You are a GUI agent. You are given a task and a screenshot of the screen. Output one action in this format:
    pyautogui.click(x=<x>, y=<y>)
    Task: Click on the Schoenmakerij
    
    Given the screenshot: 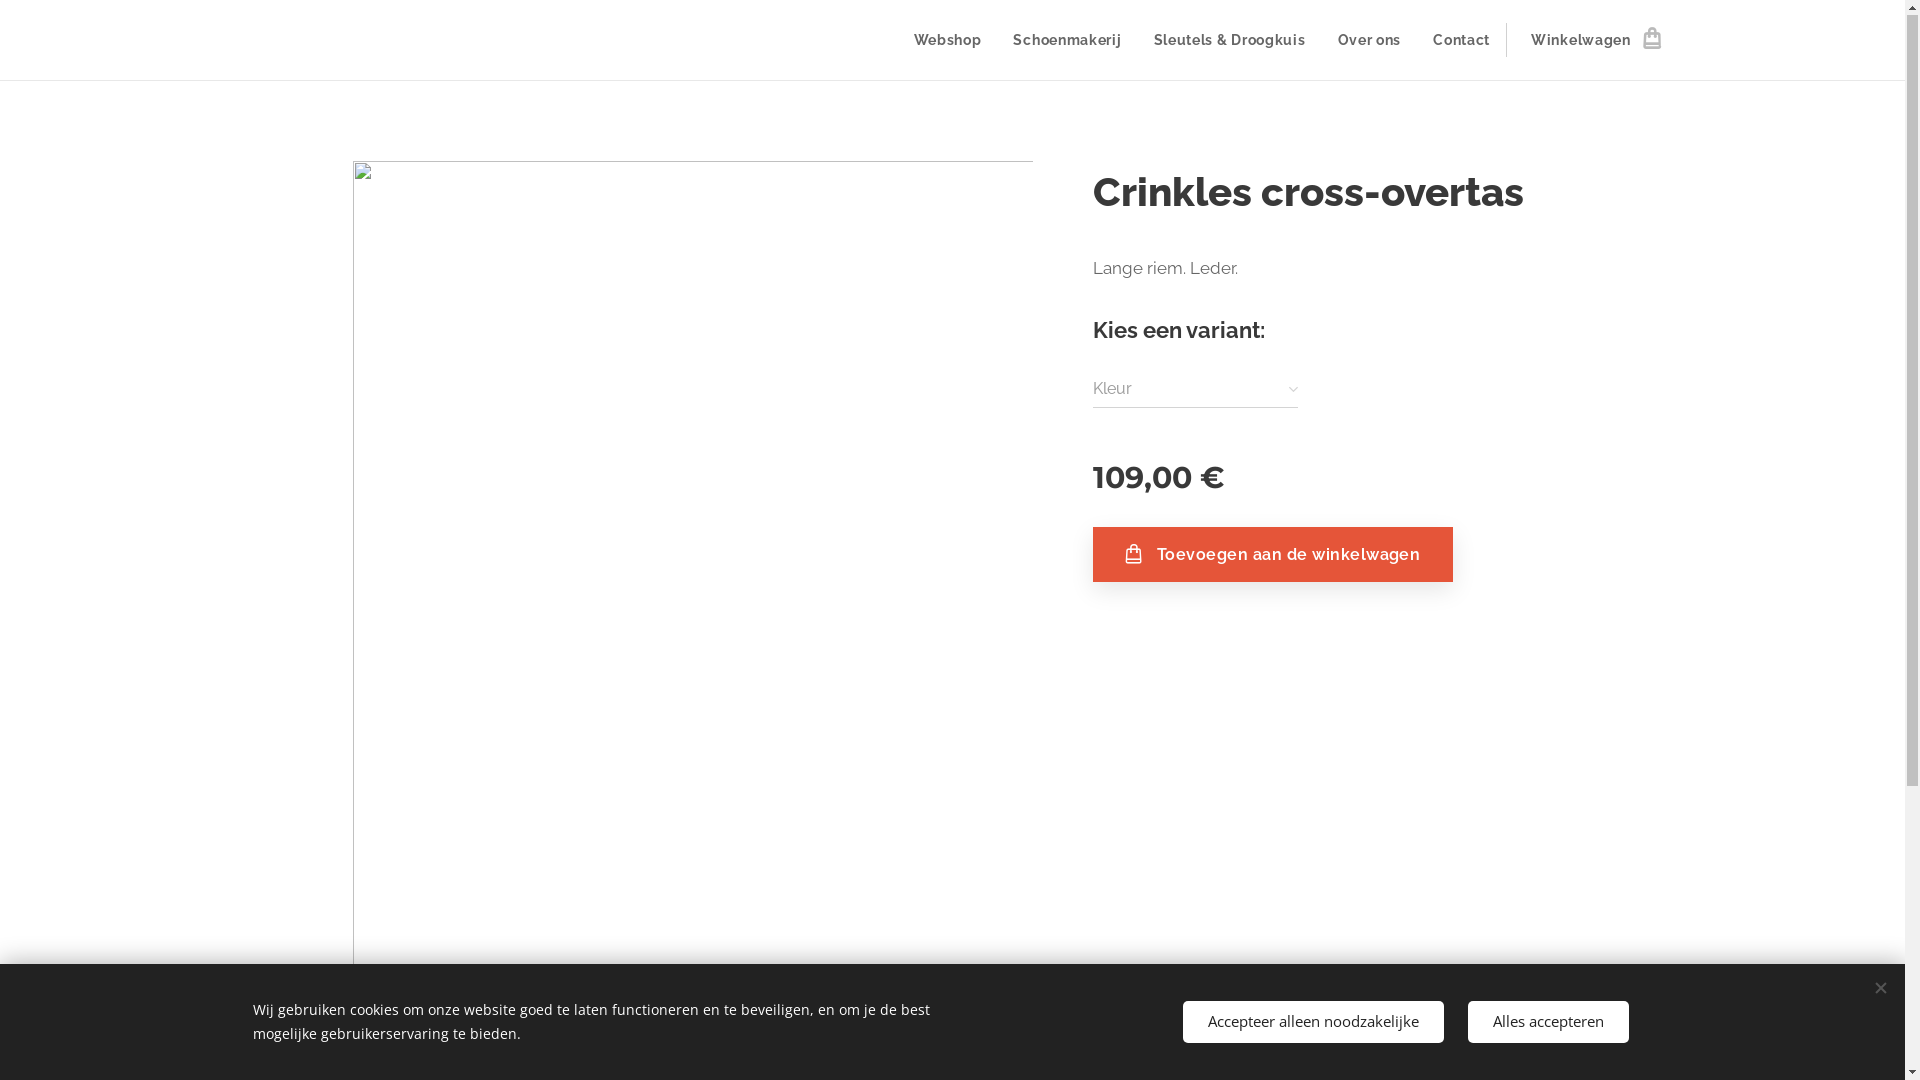 What is the action you would take?
    pyautogui.click(x=1067, y=41)
    